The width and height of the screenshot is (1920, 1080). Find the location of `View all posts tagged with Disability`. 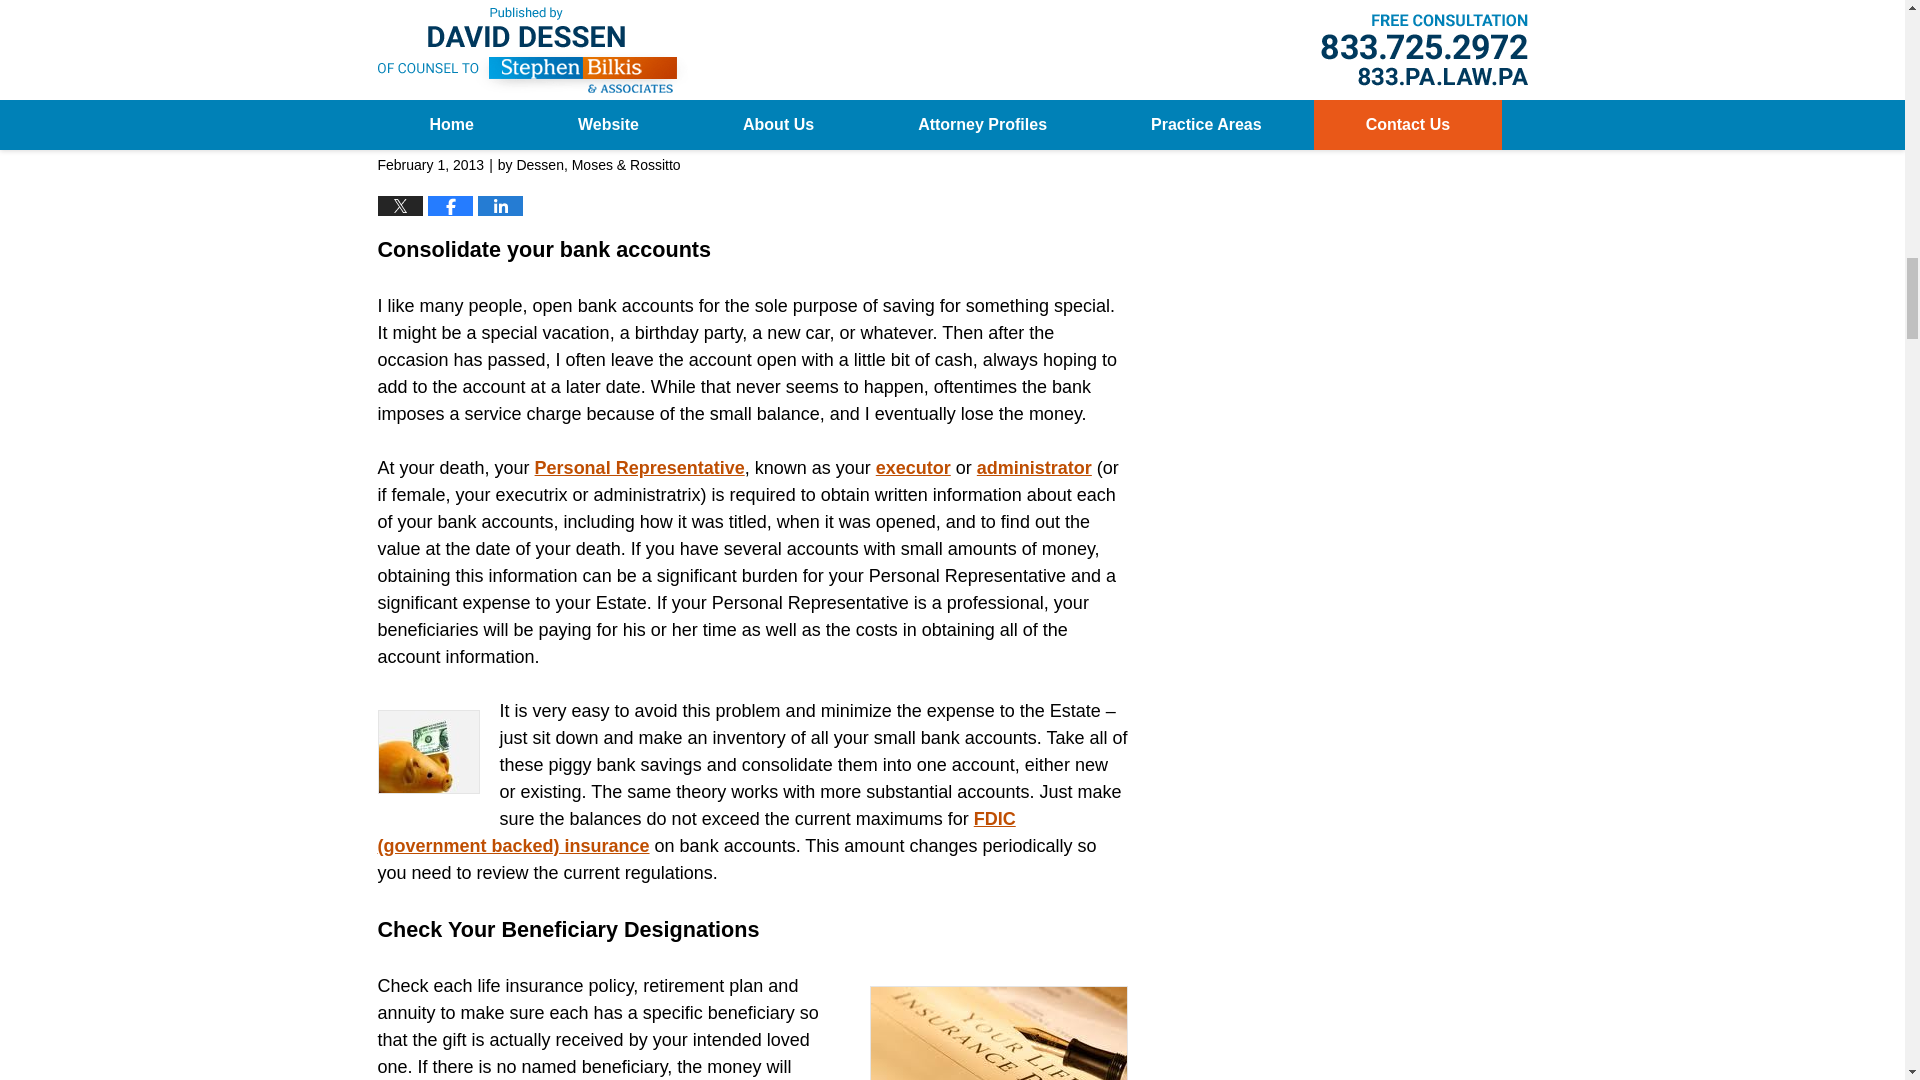

View all posts tagged with Disability is located at coordinates (462, 23).